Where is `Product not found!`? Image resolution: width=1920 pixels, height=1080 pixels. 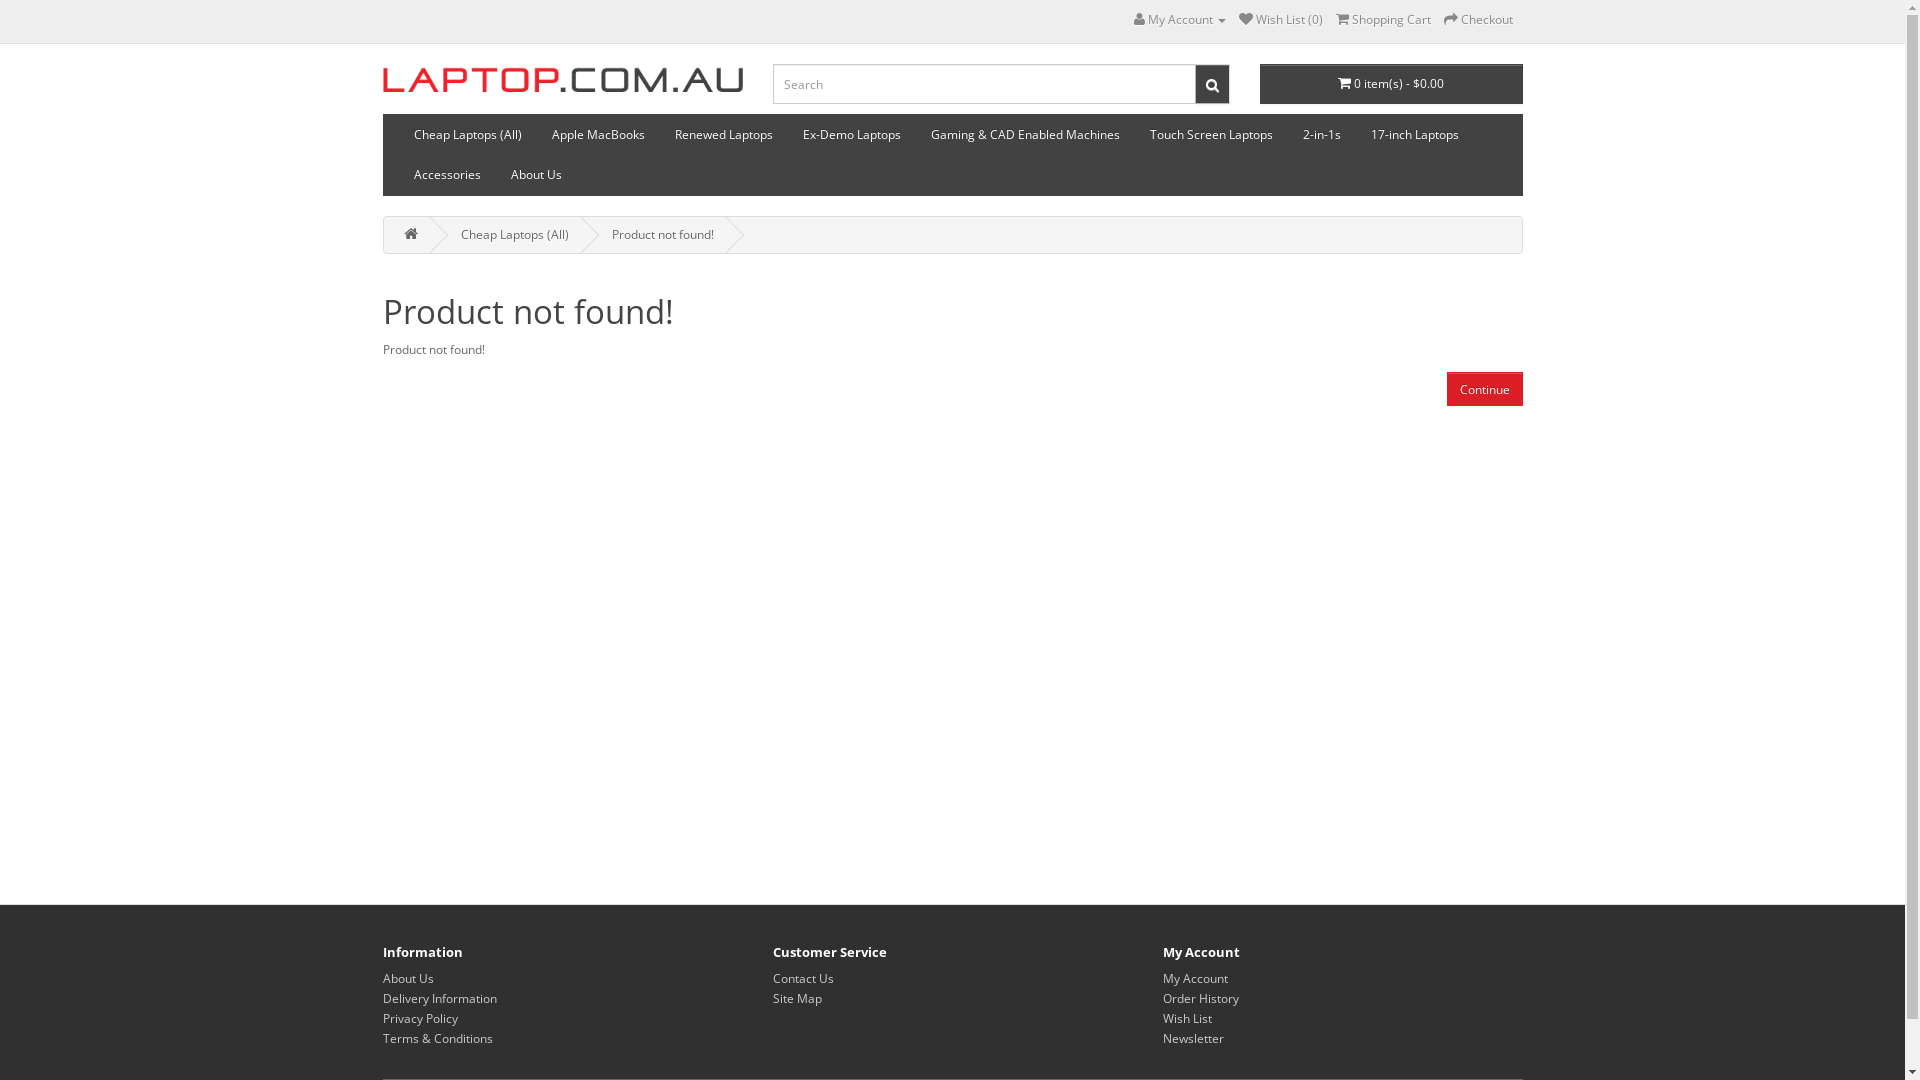
Product not found! is located at coordinates (663, 234).